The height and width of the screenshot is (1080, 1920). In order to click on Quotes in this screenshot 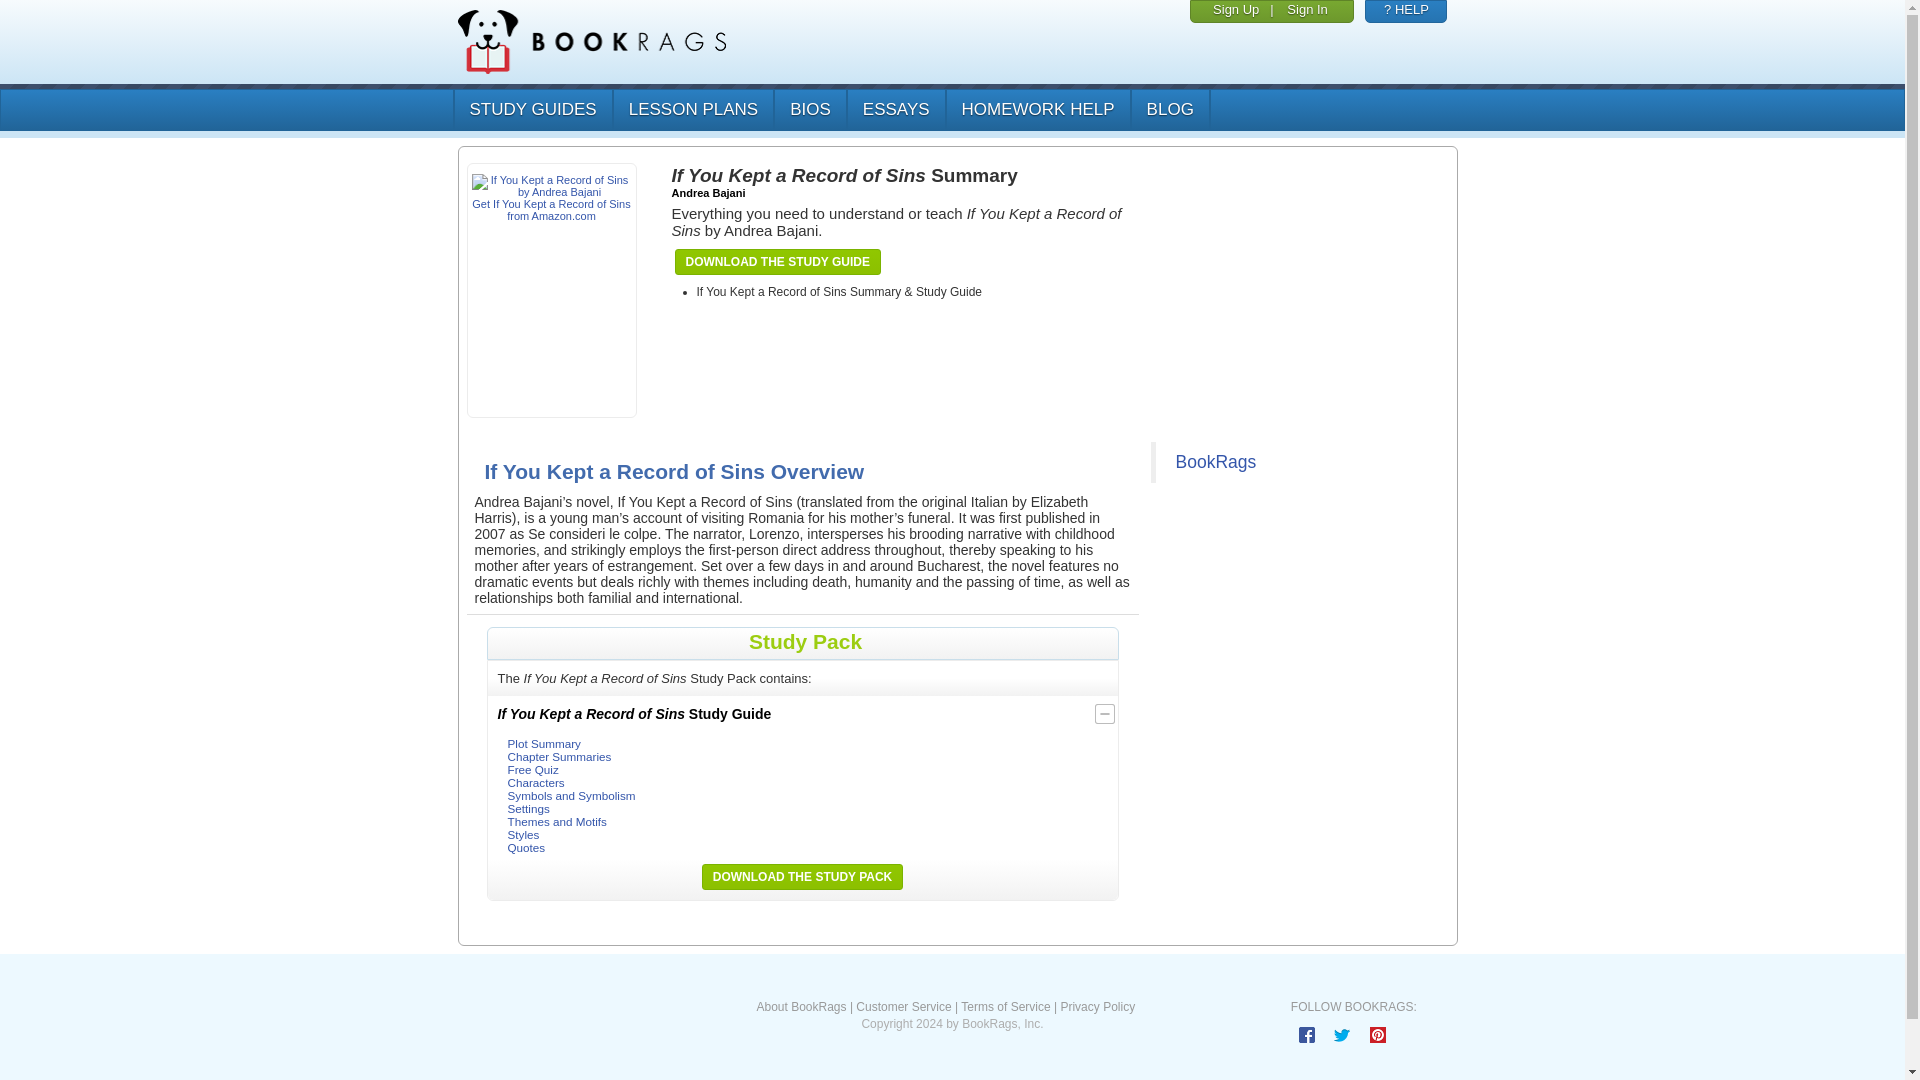, I will do `click(526, 848)`.